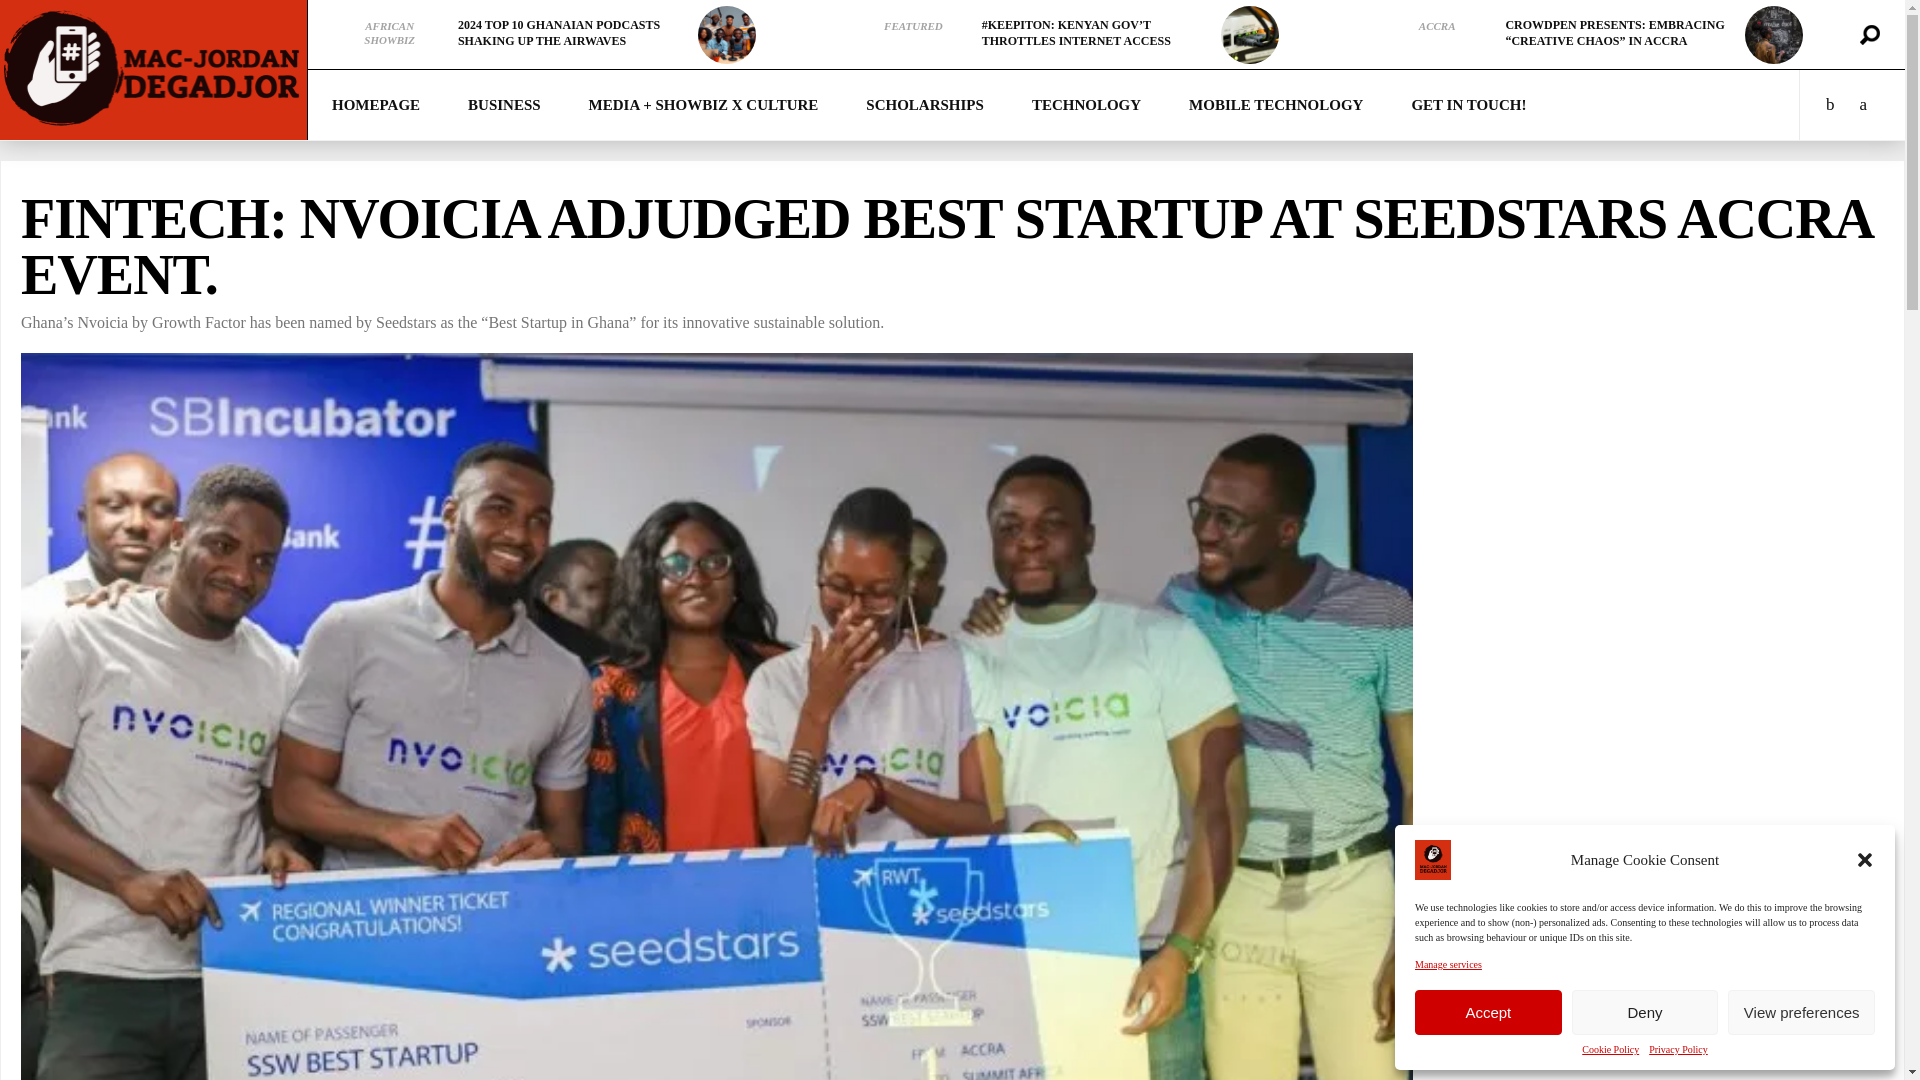 Image resolution: width=1920 pixels, height=1080 pixels. I want to click on Manage services, so click(1448, 964).